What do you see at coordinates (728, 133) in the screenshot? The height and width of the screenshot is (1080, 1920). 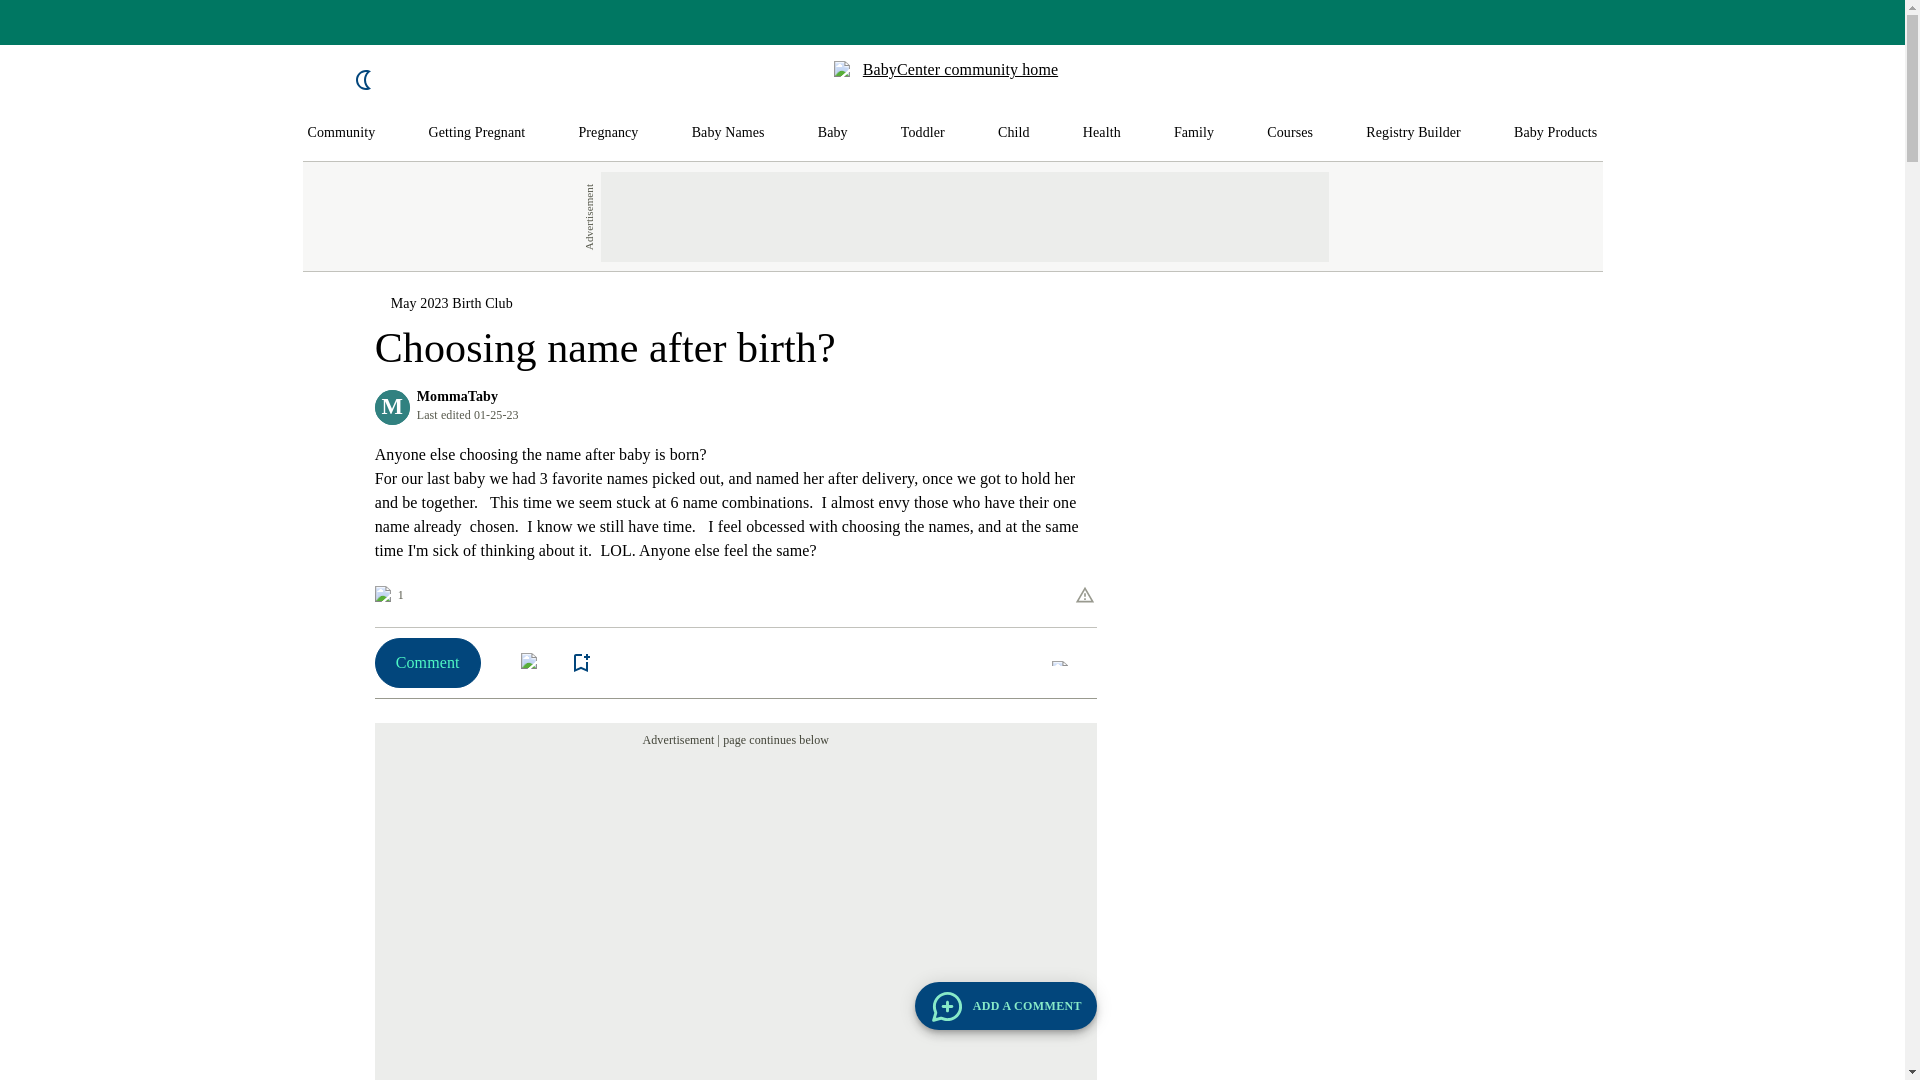 I see `Baby Names` at bounding box center [728, 133].